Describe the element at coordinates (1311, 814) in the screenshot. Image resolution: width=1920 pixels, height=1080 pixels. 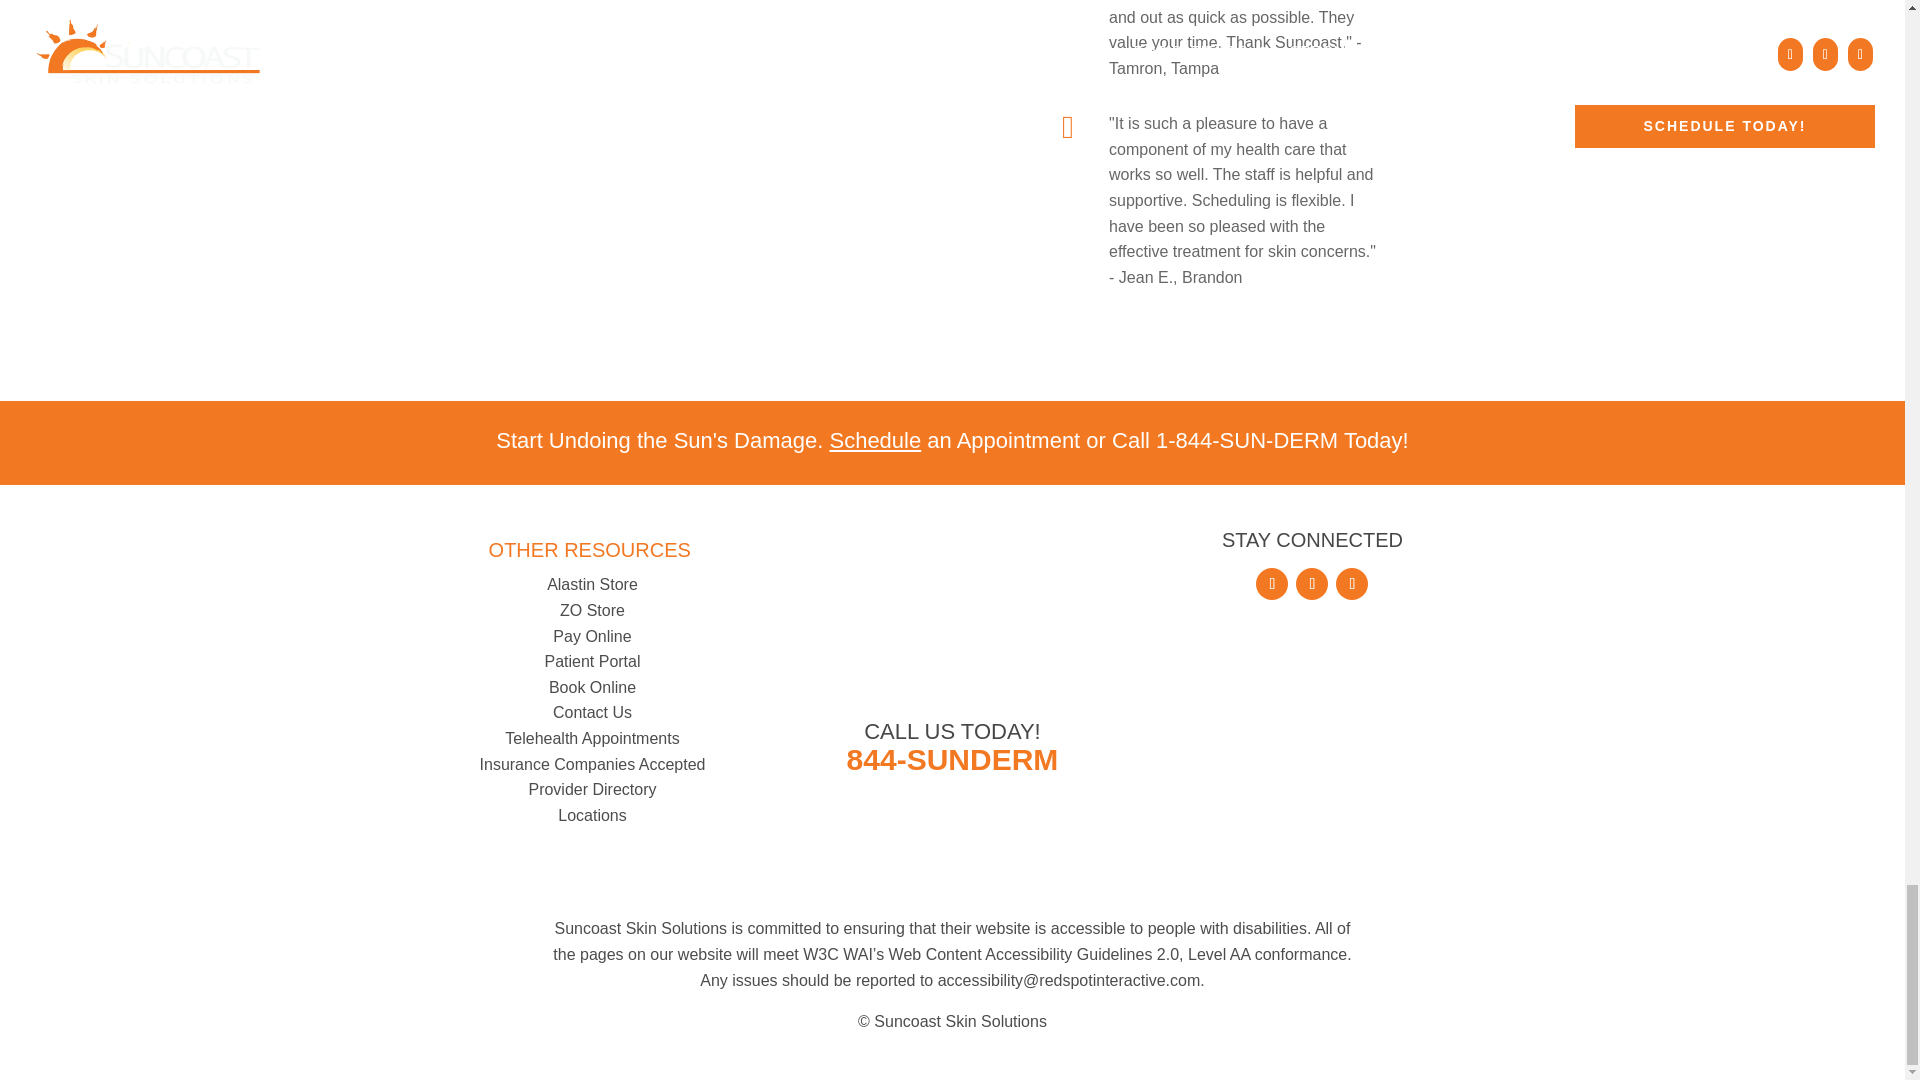
I see `asds-logo-2` at that location.